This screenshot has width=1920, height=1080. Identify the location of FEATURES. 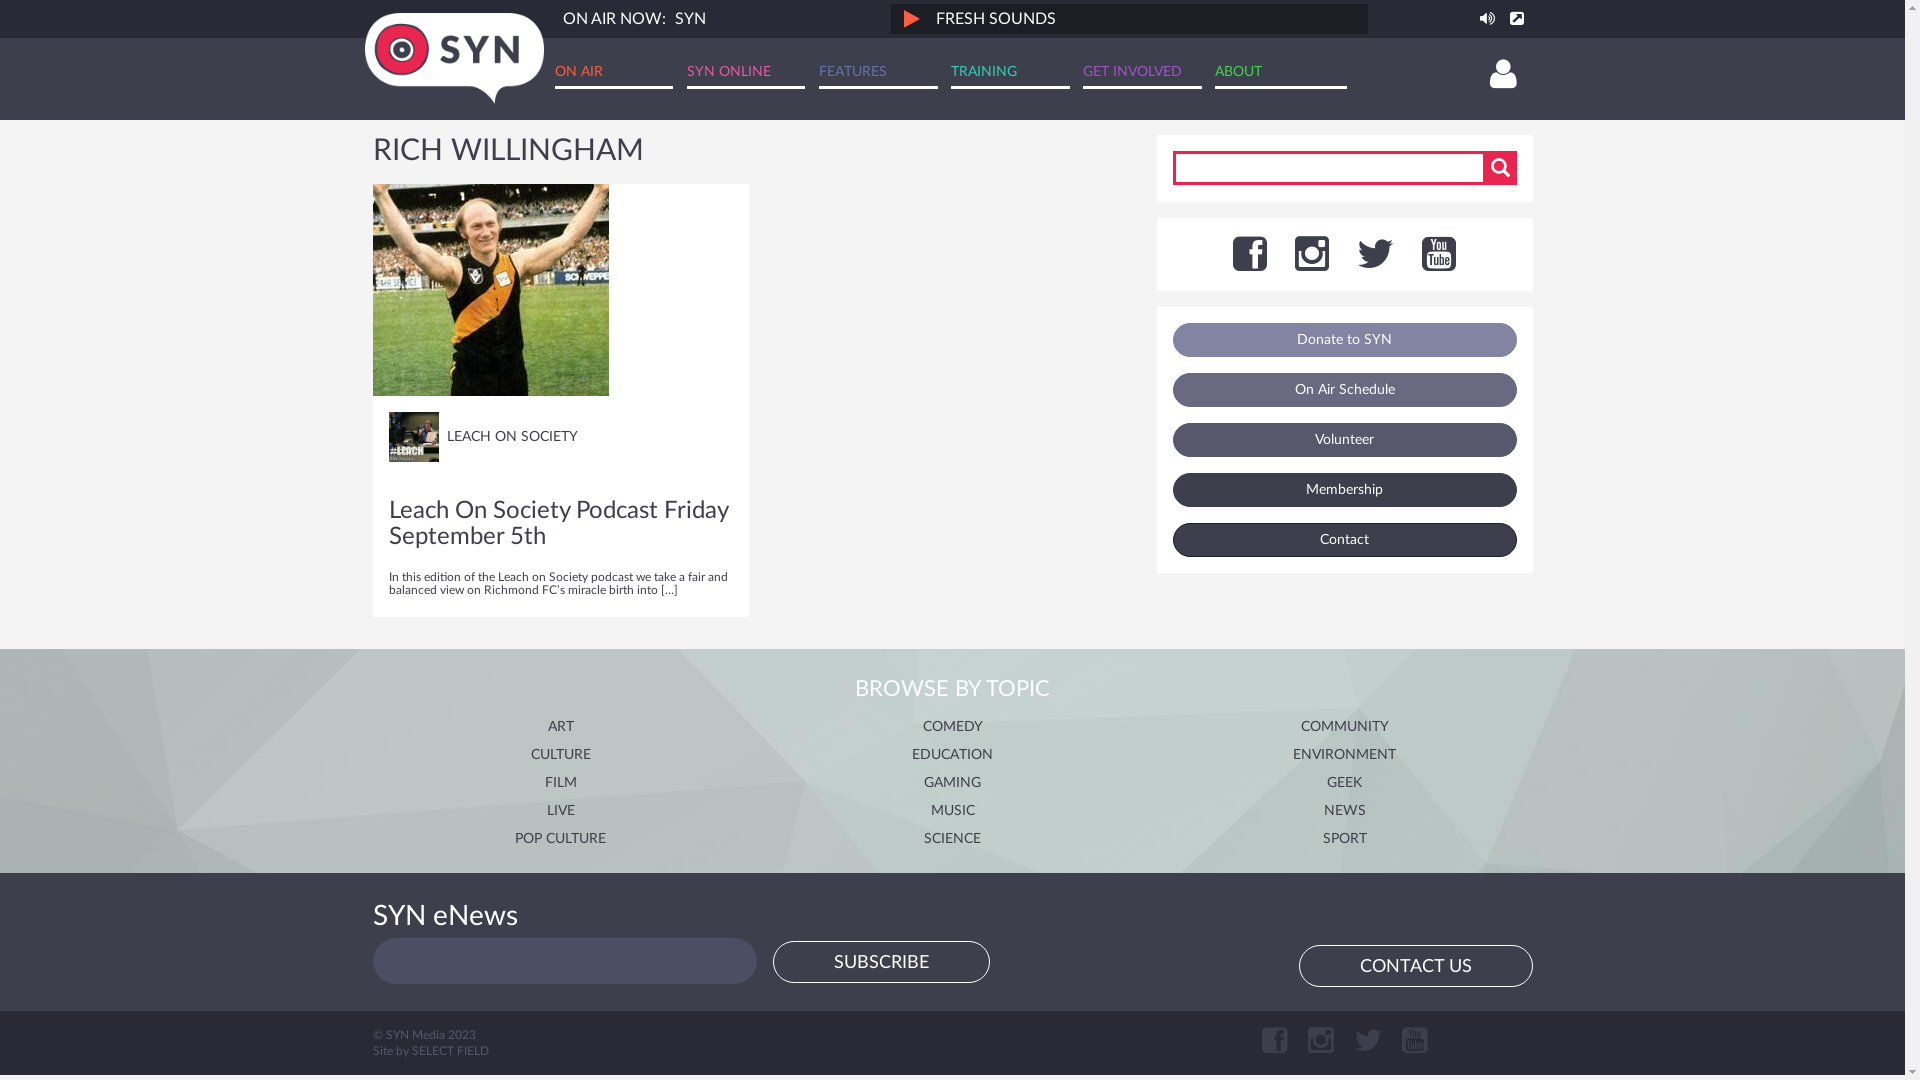
(878, 74).